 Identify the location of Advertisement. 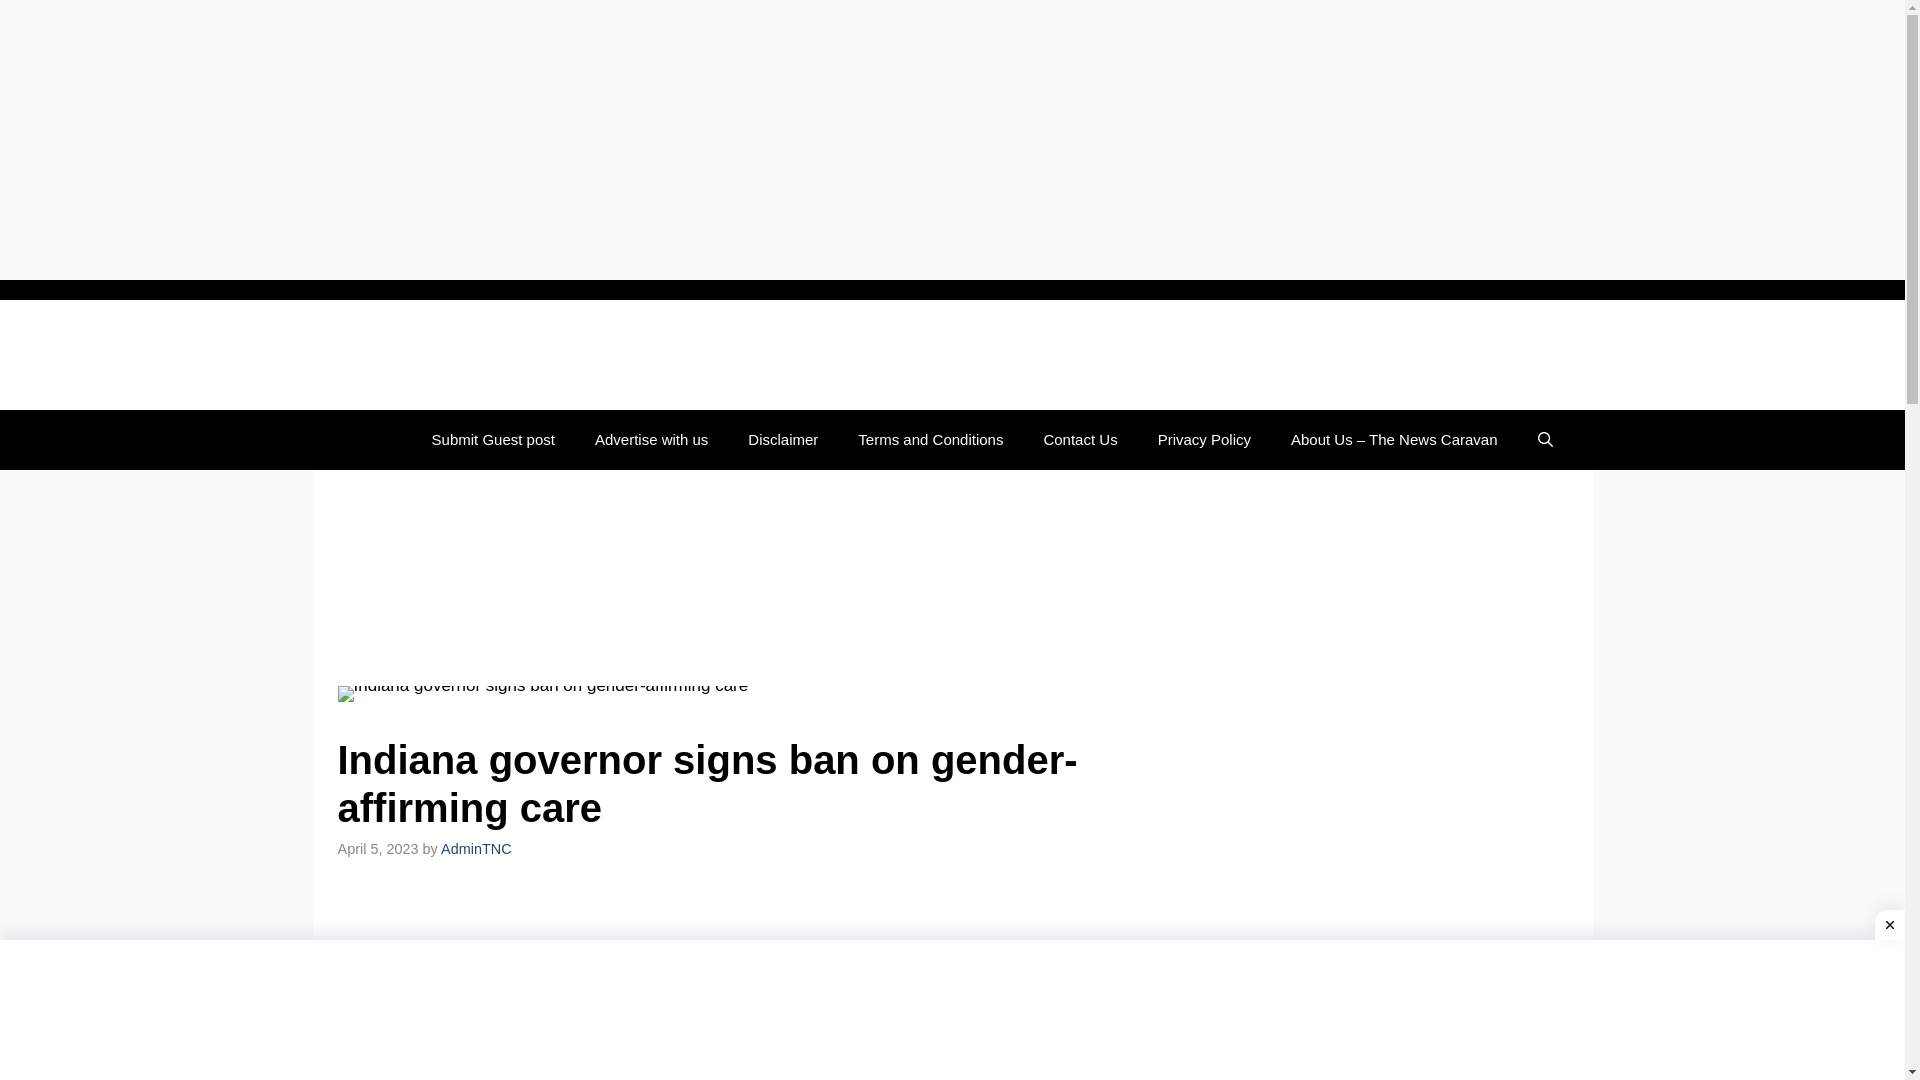
(768, 578).